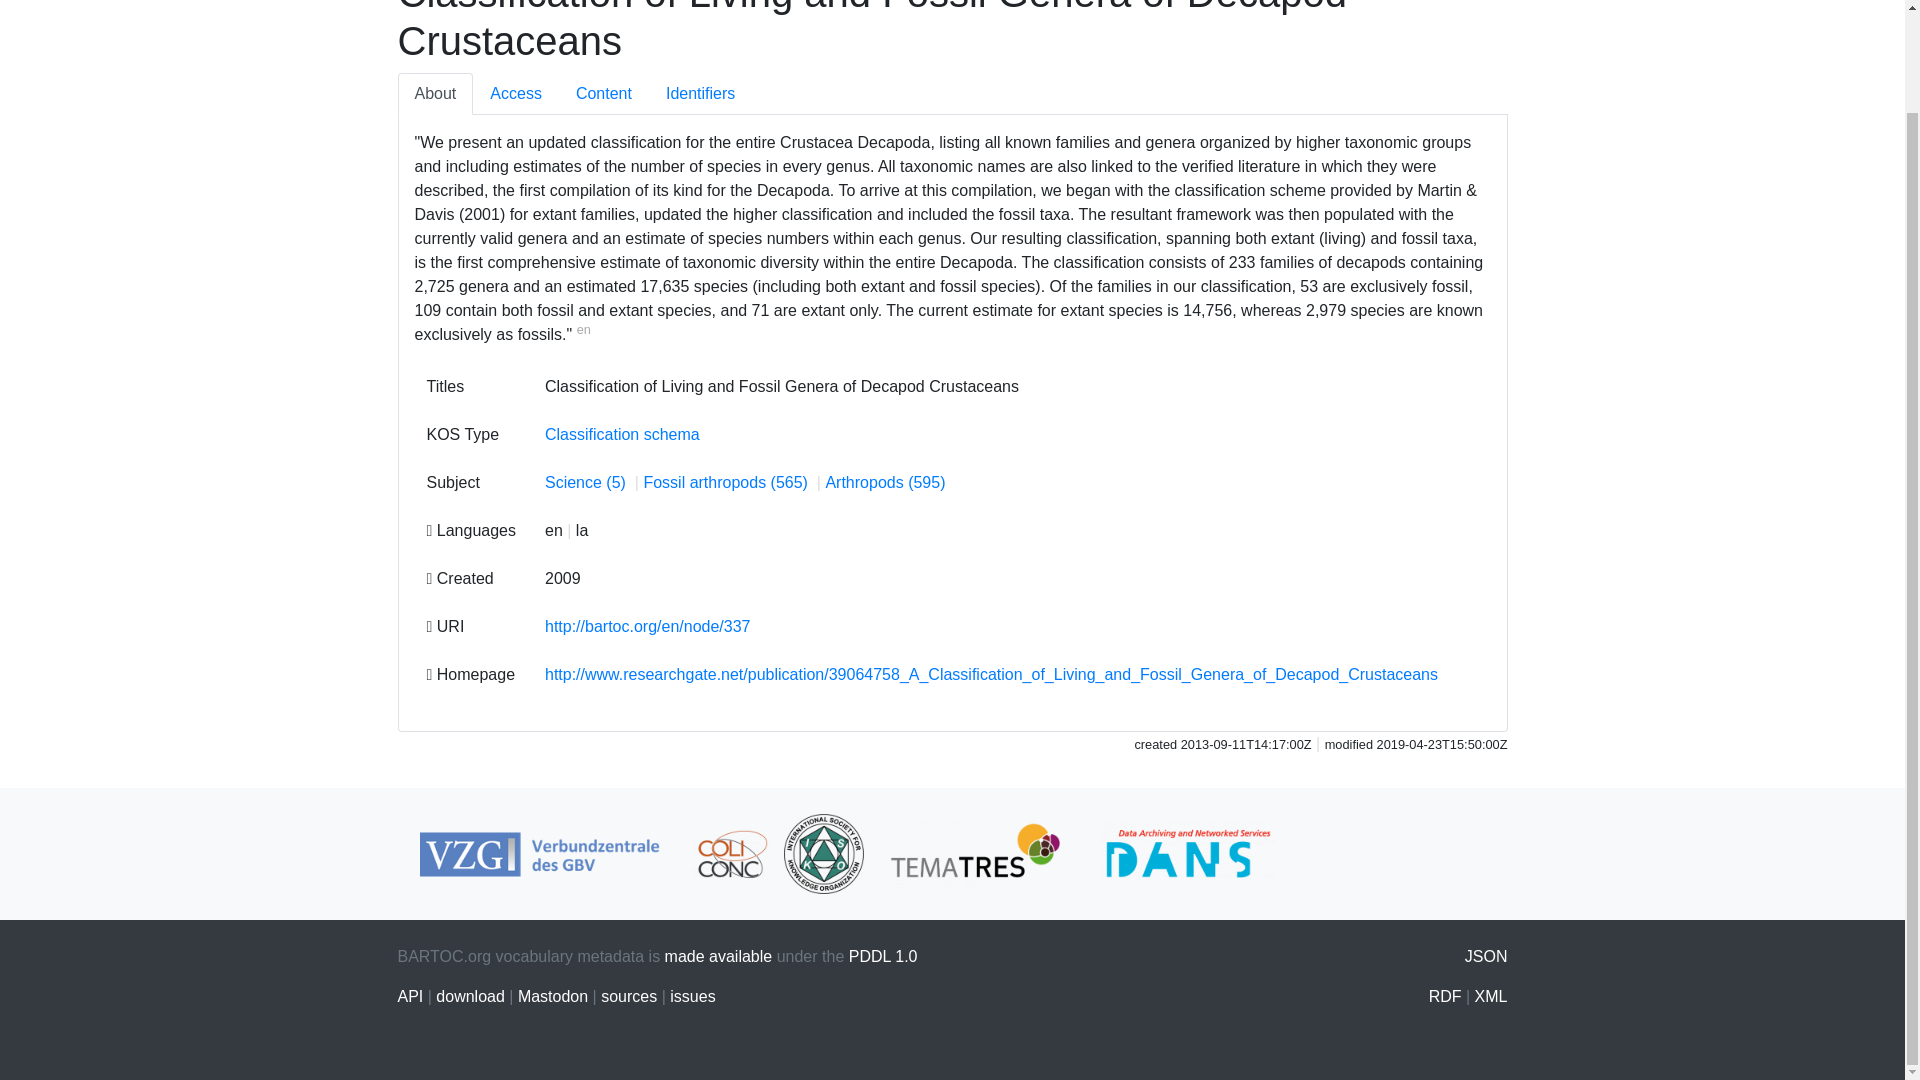 This screenshot has width=1920, height=1080. I want to click on download, so click(470, 996).